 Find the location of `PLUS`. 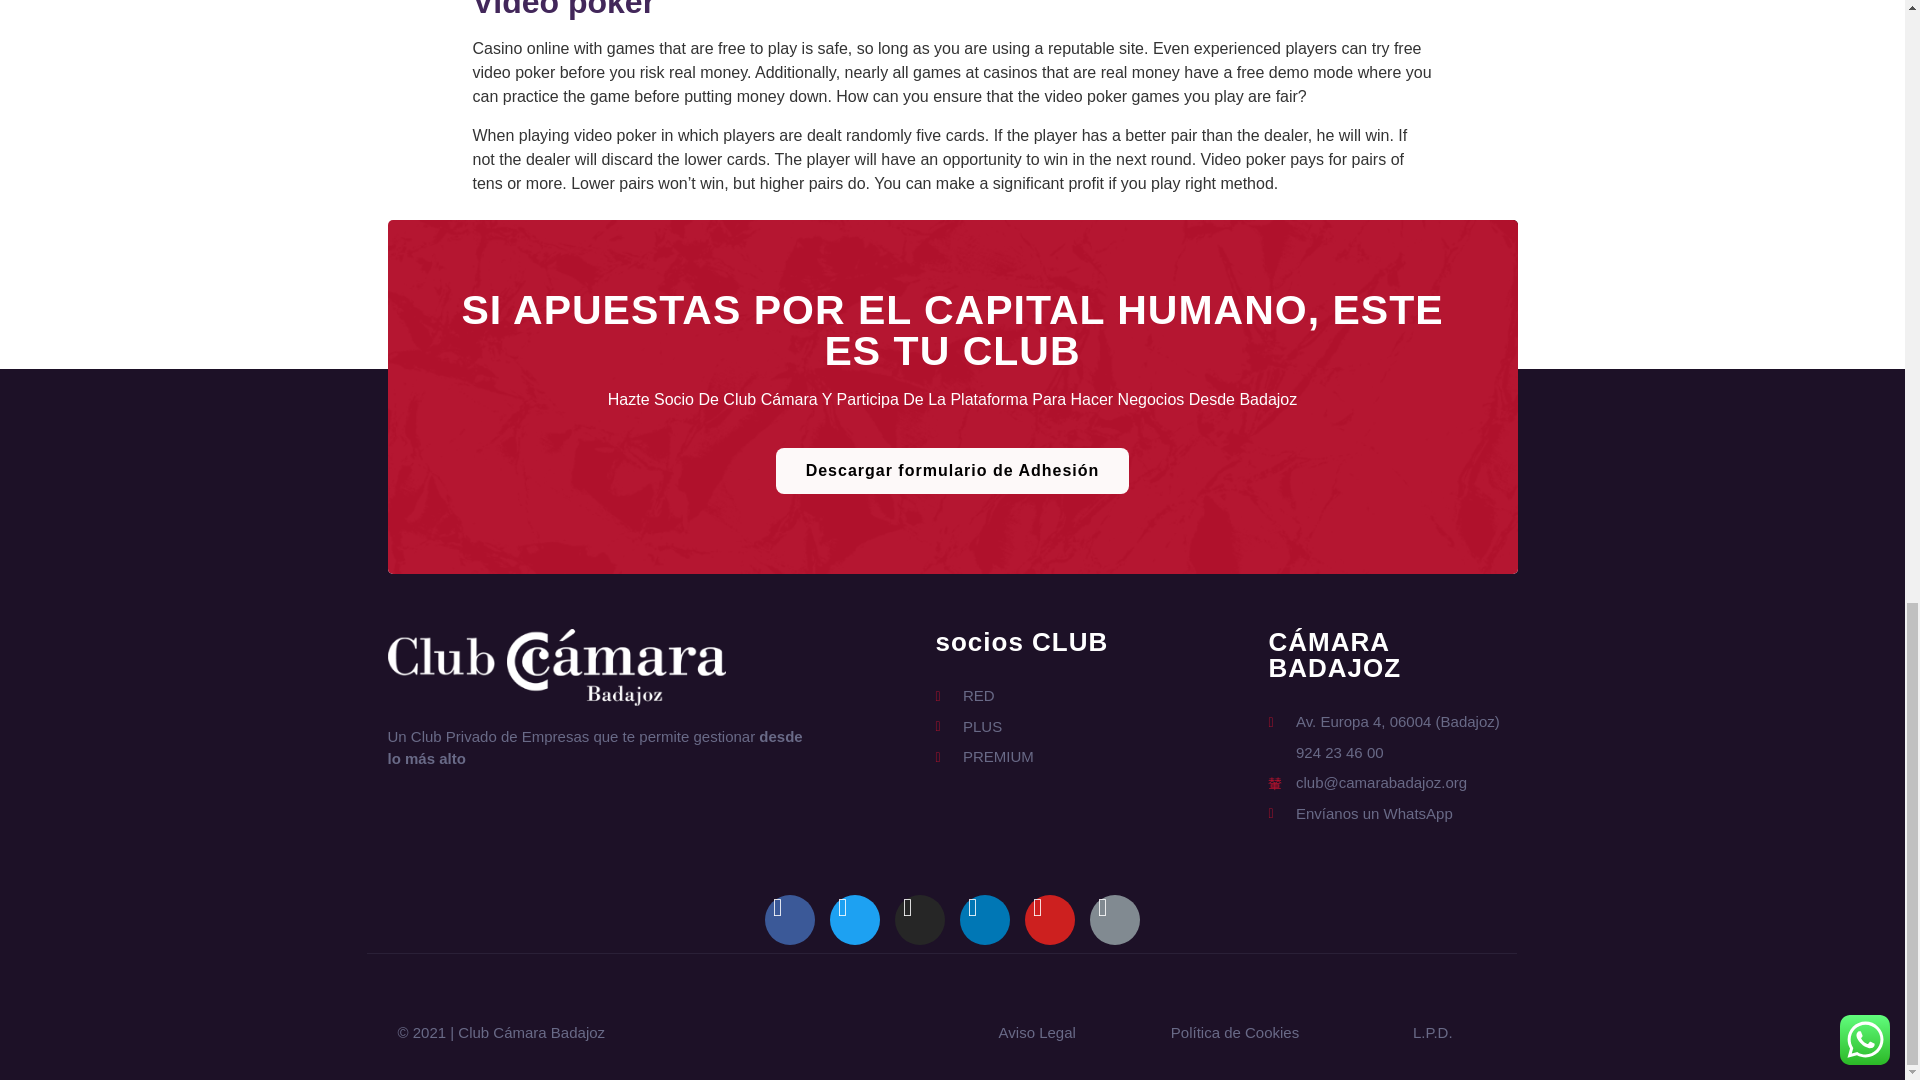

PLUS is located at coordinates (984, 727).